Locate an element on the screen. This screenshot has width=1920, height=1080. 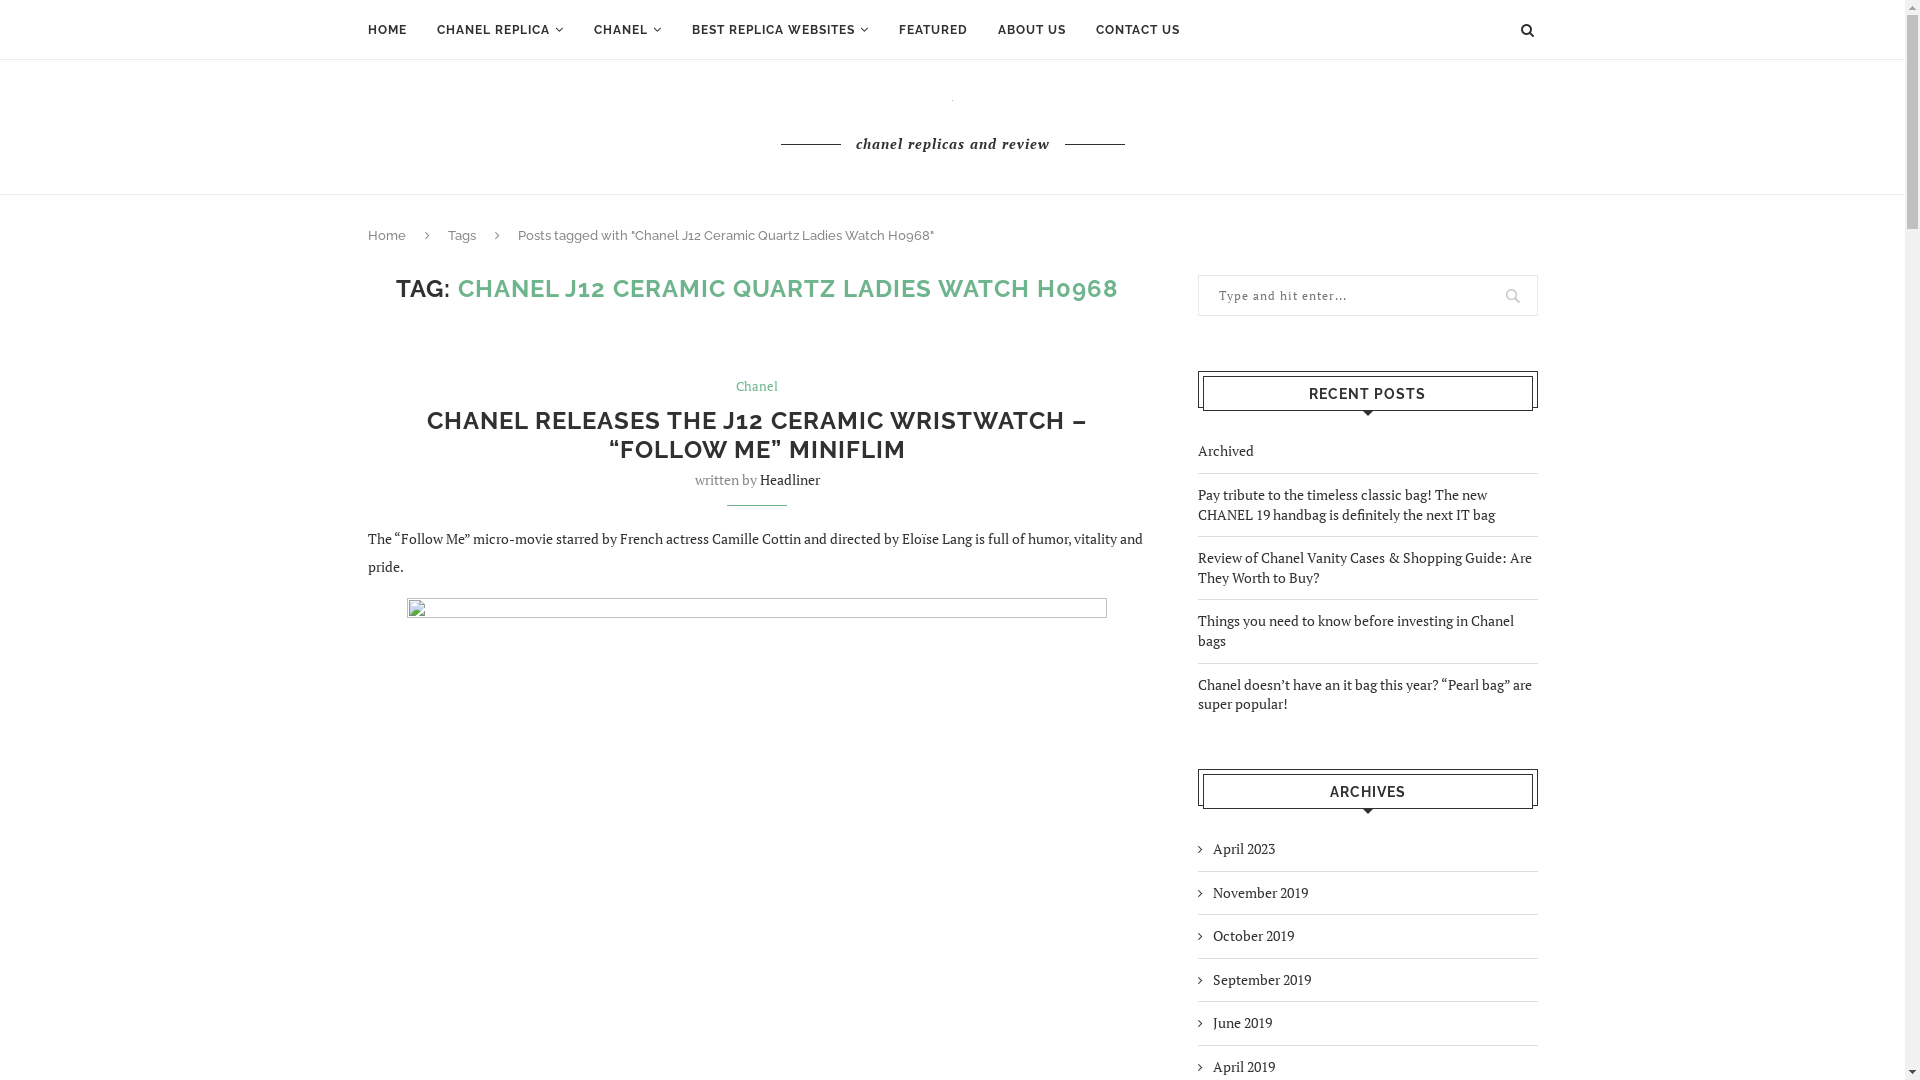
November 2019 is located at coordinates (1253, 892).